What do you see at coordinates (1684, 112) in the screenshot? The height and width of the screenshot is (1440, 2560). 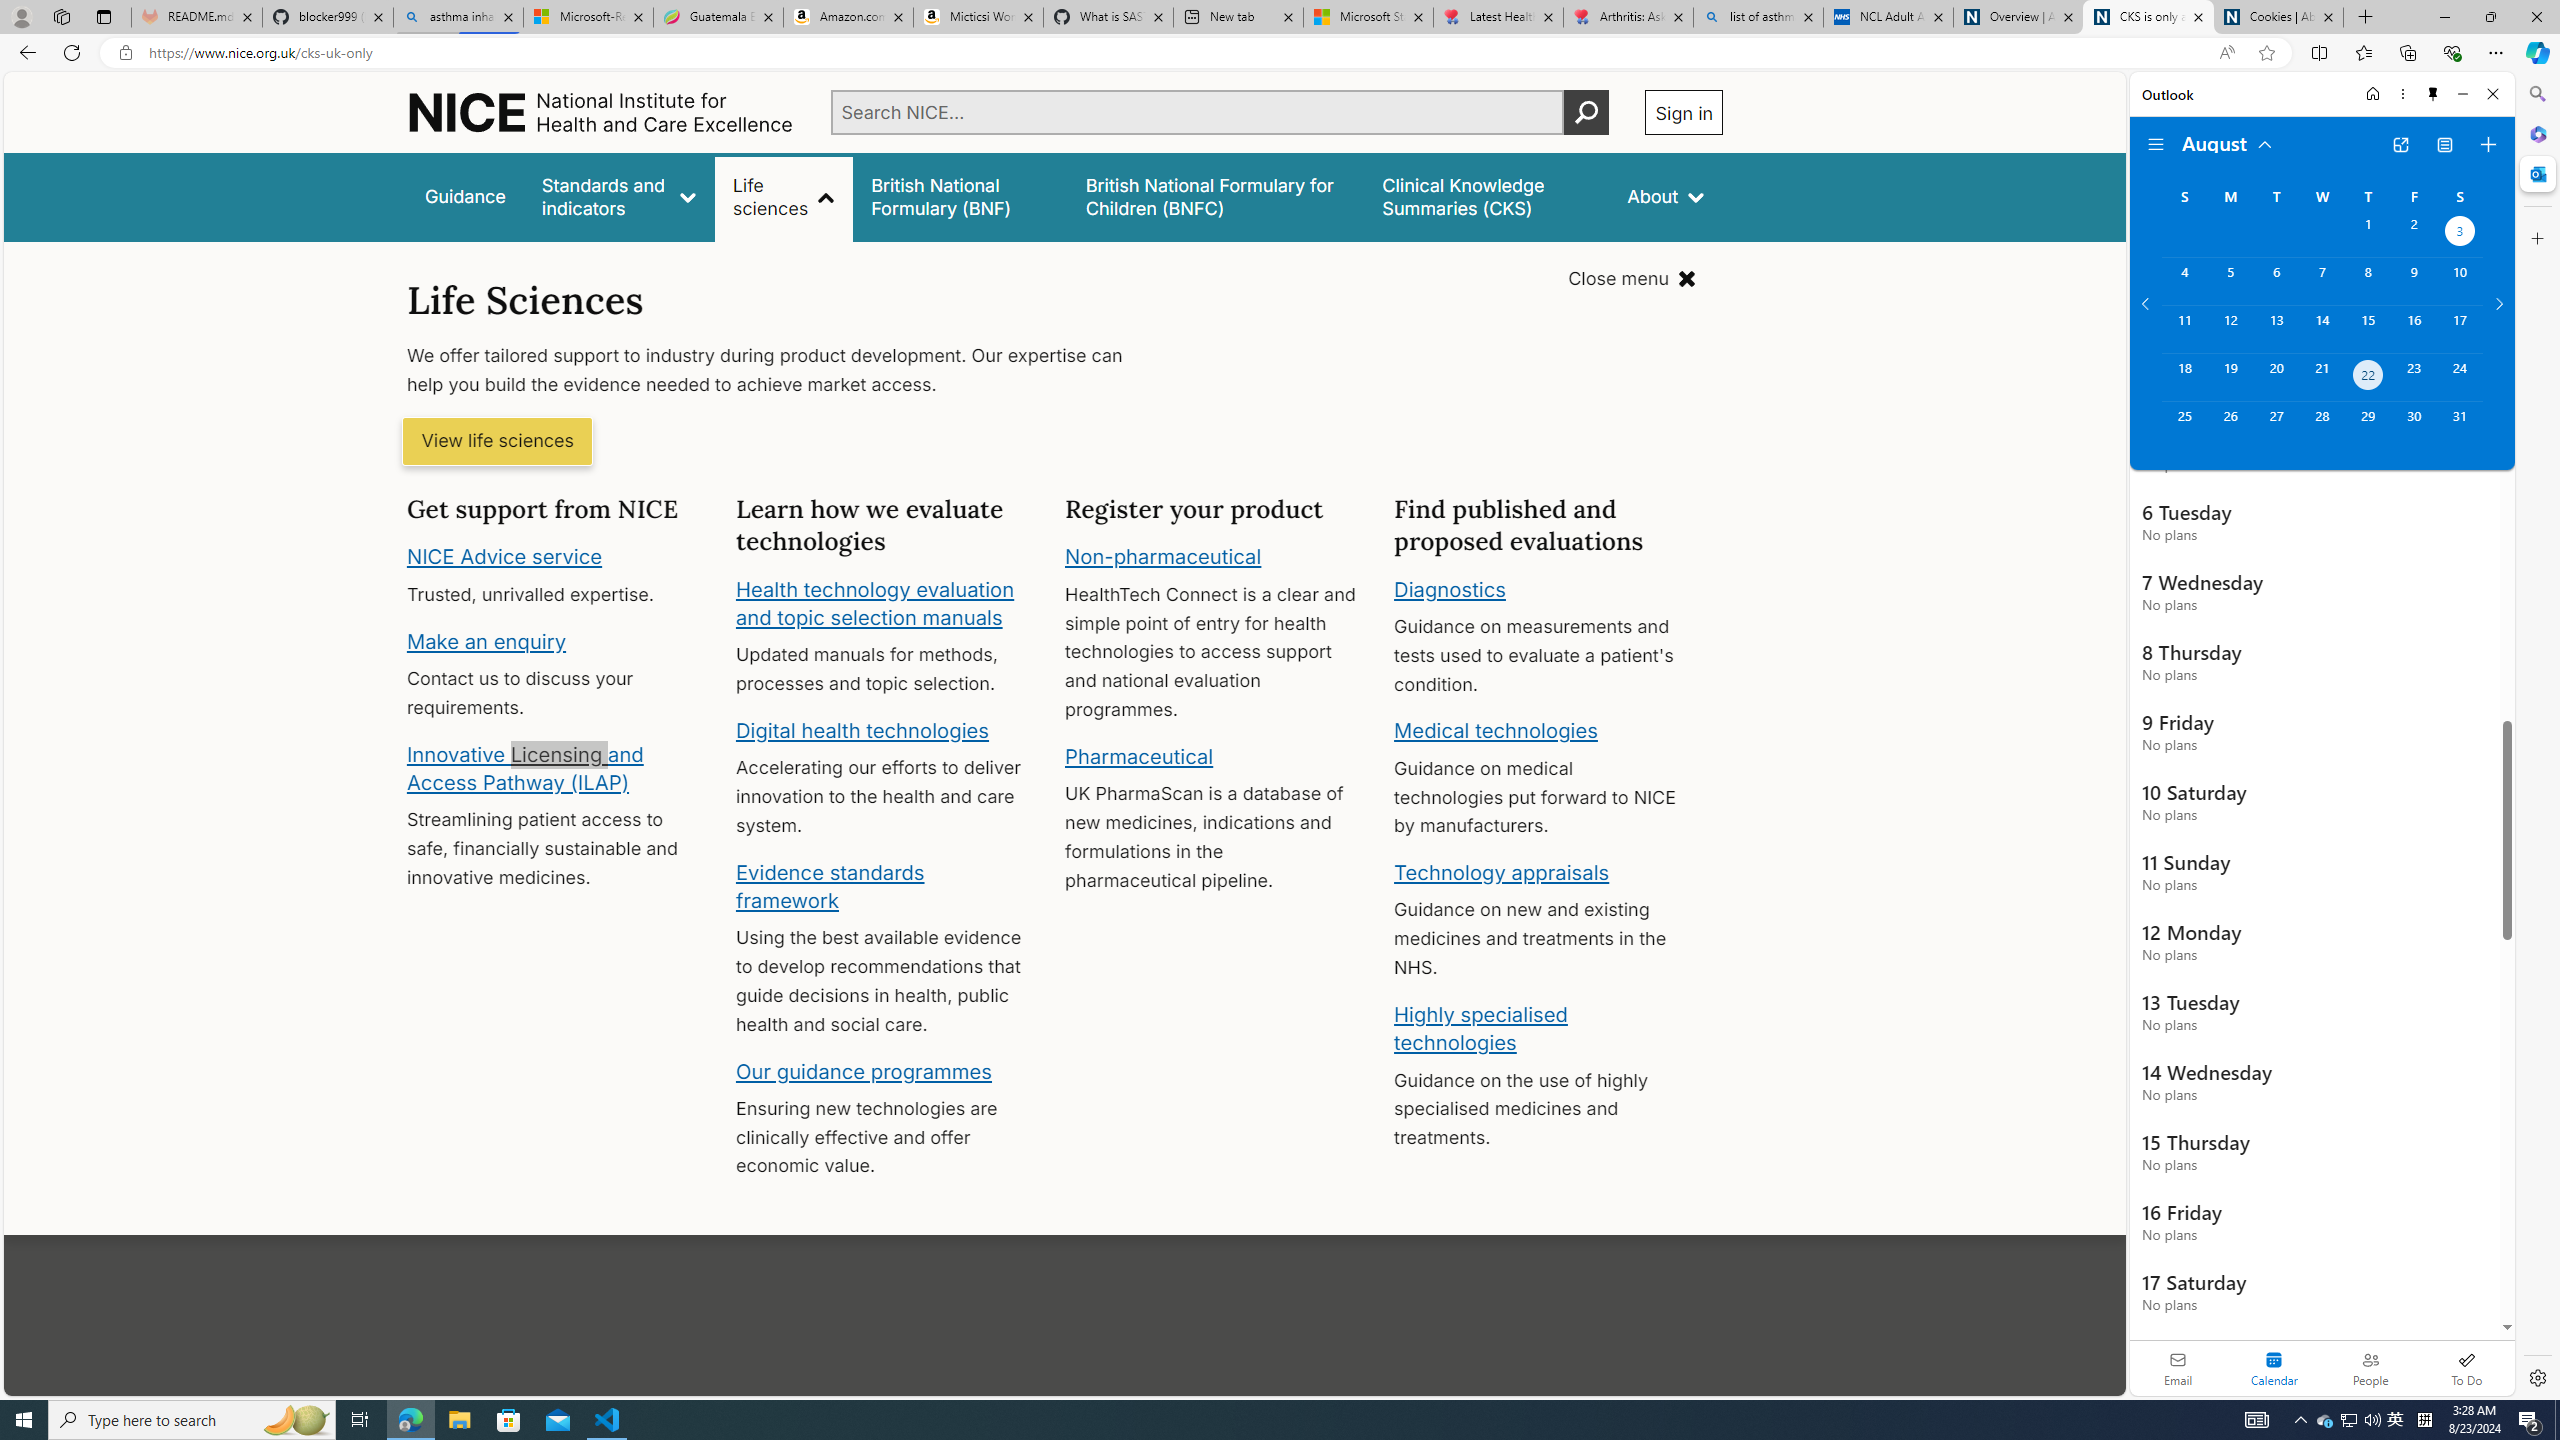 I see `Sign in` at bounding box center [1684, 112].